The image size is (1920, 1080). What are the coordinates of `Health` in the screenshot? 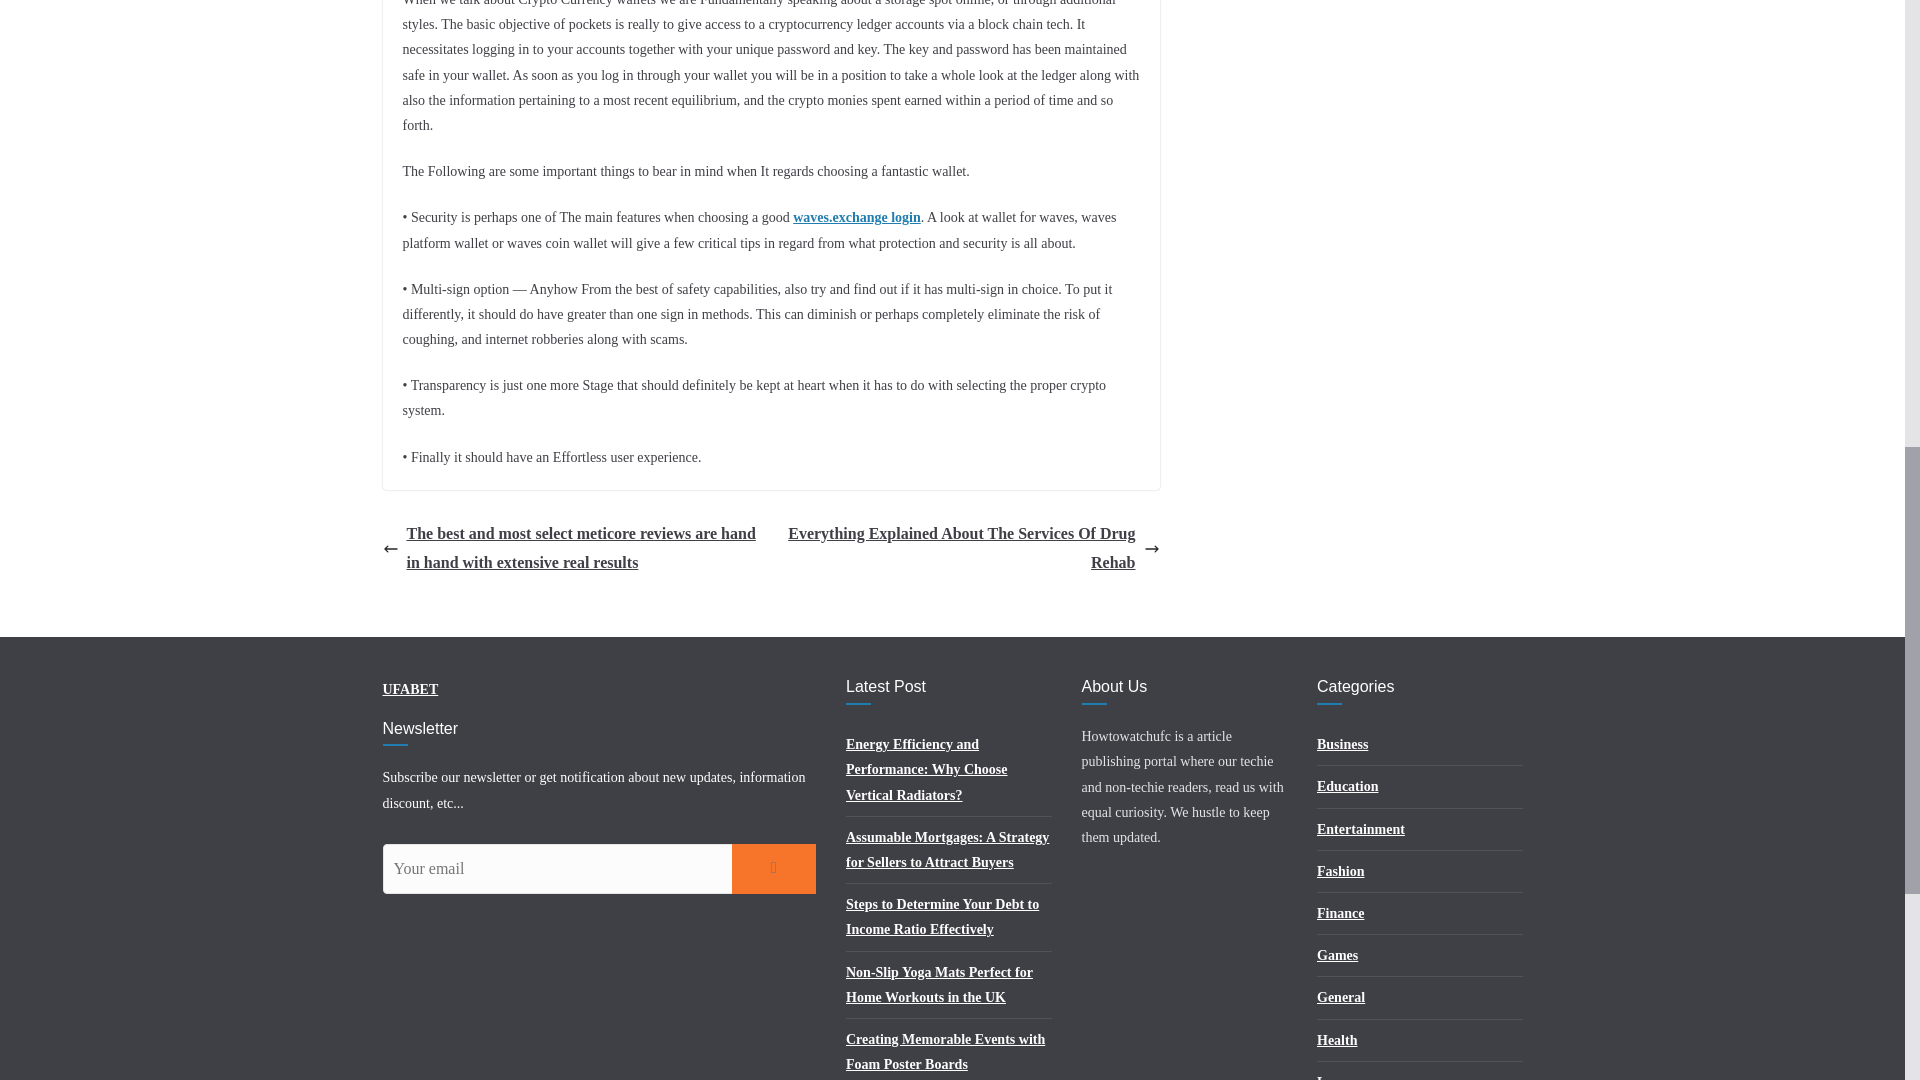 It's located at (1337, 1040).